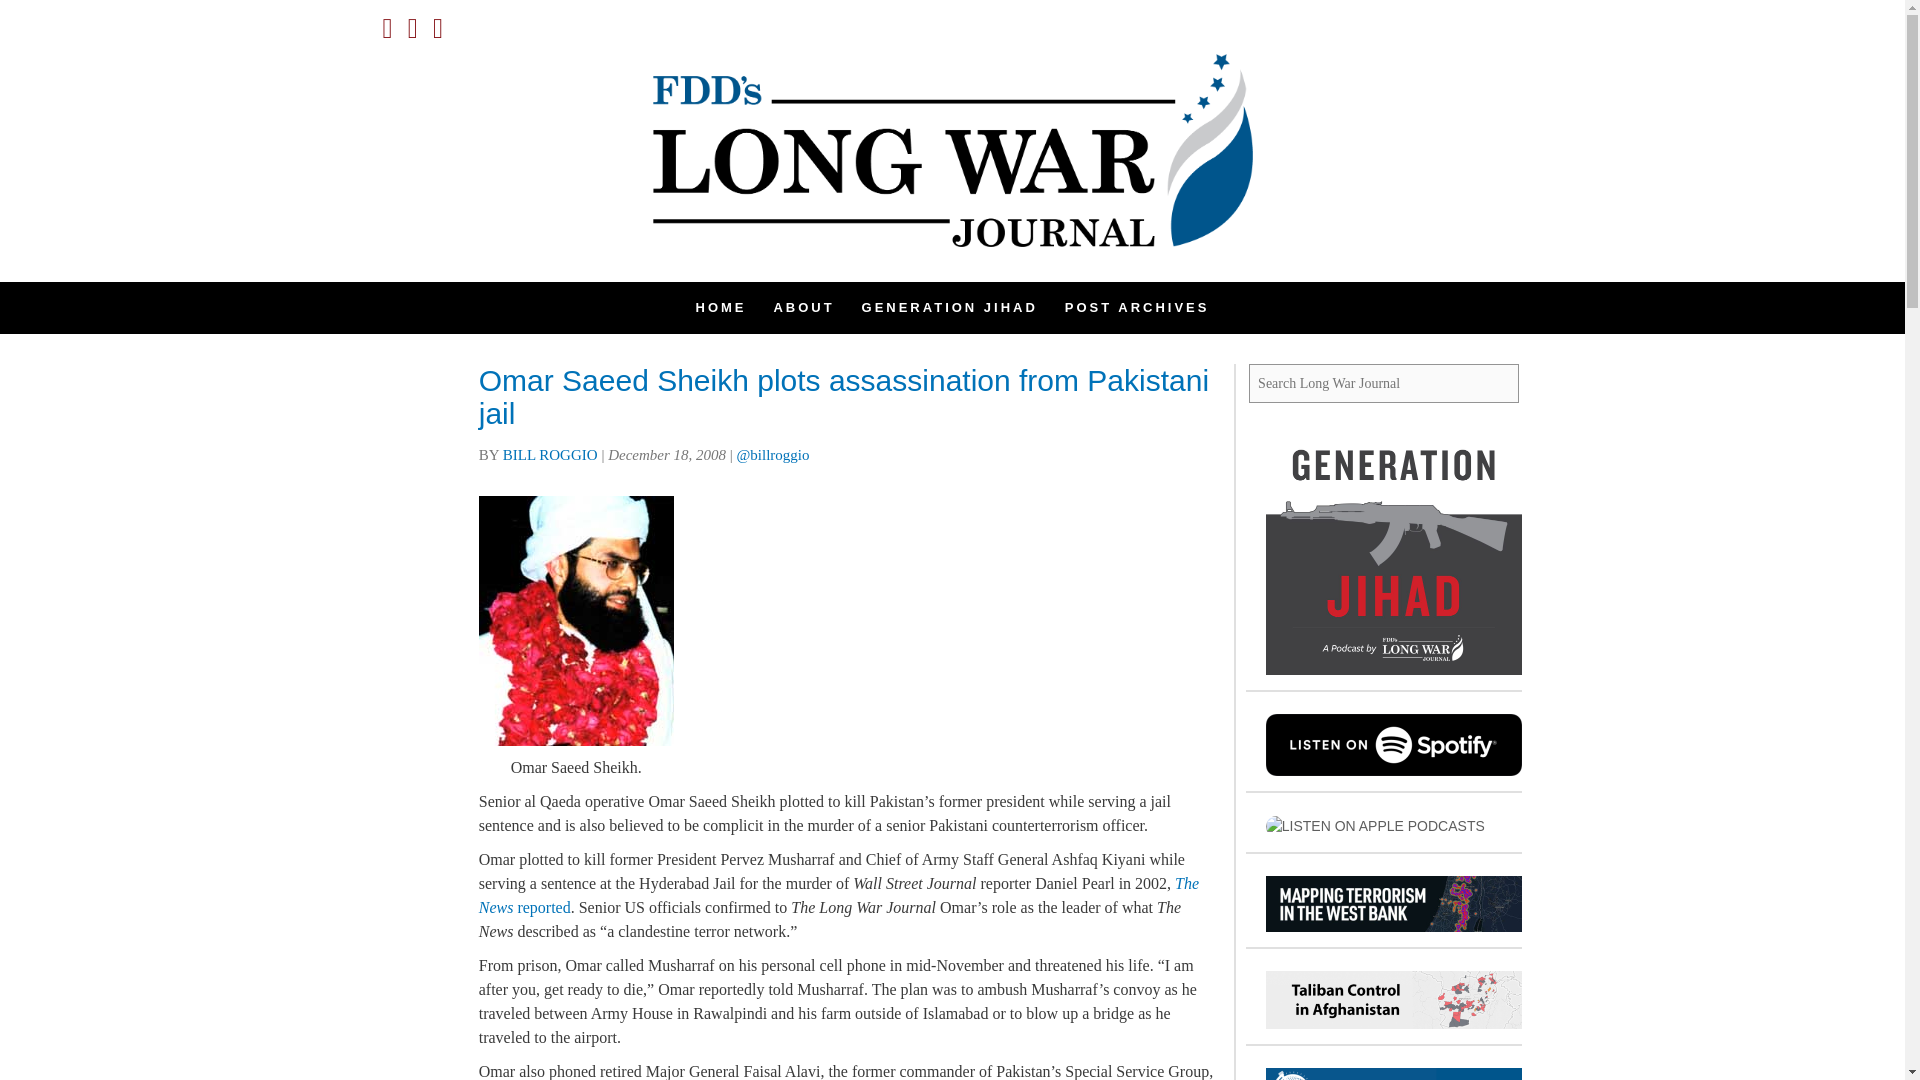 Image resolution: width=1920 pixels, height=1080 pixels. I want to click on HOME, so click(720, 307).